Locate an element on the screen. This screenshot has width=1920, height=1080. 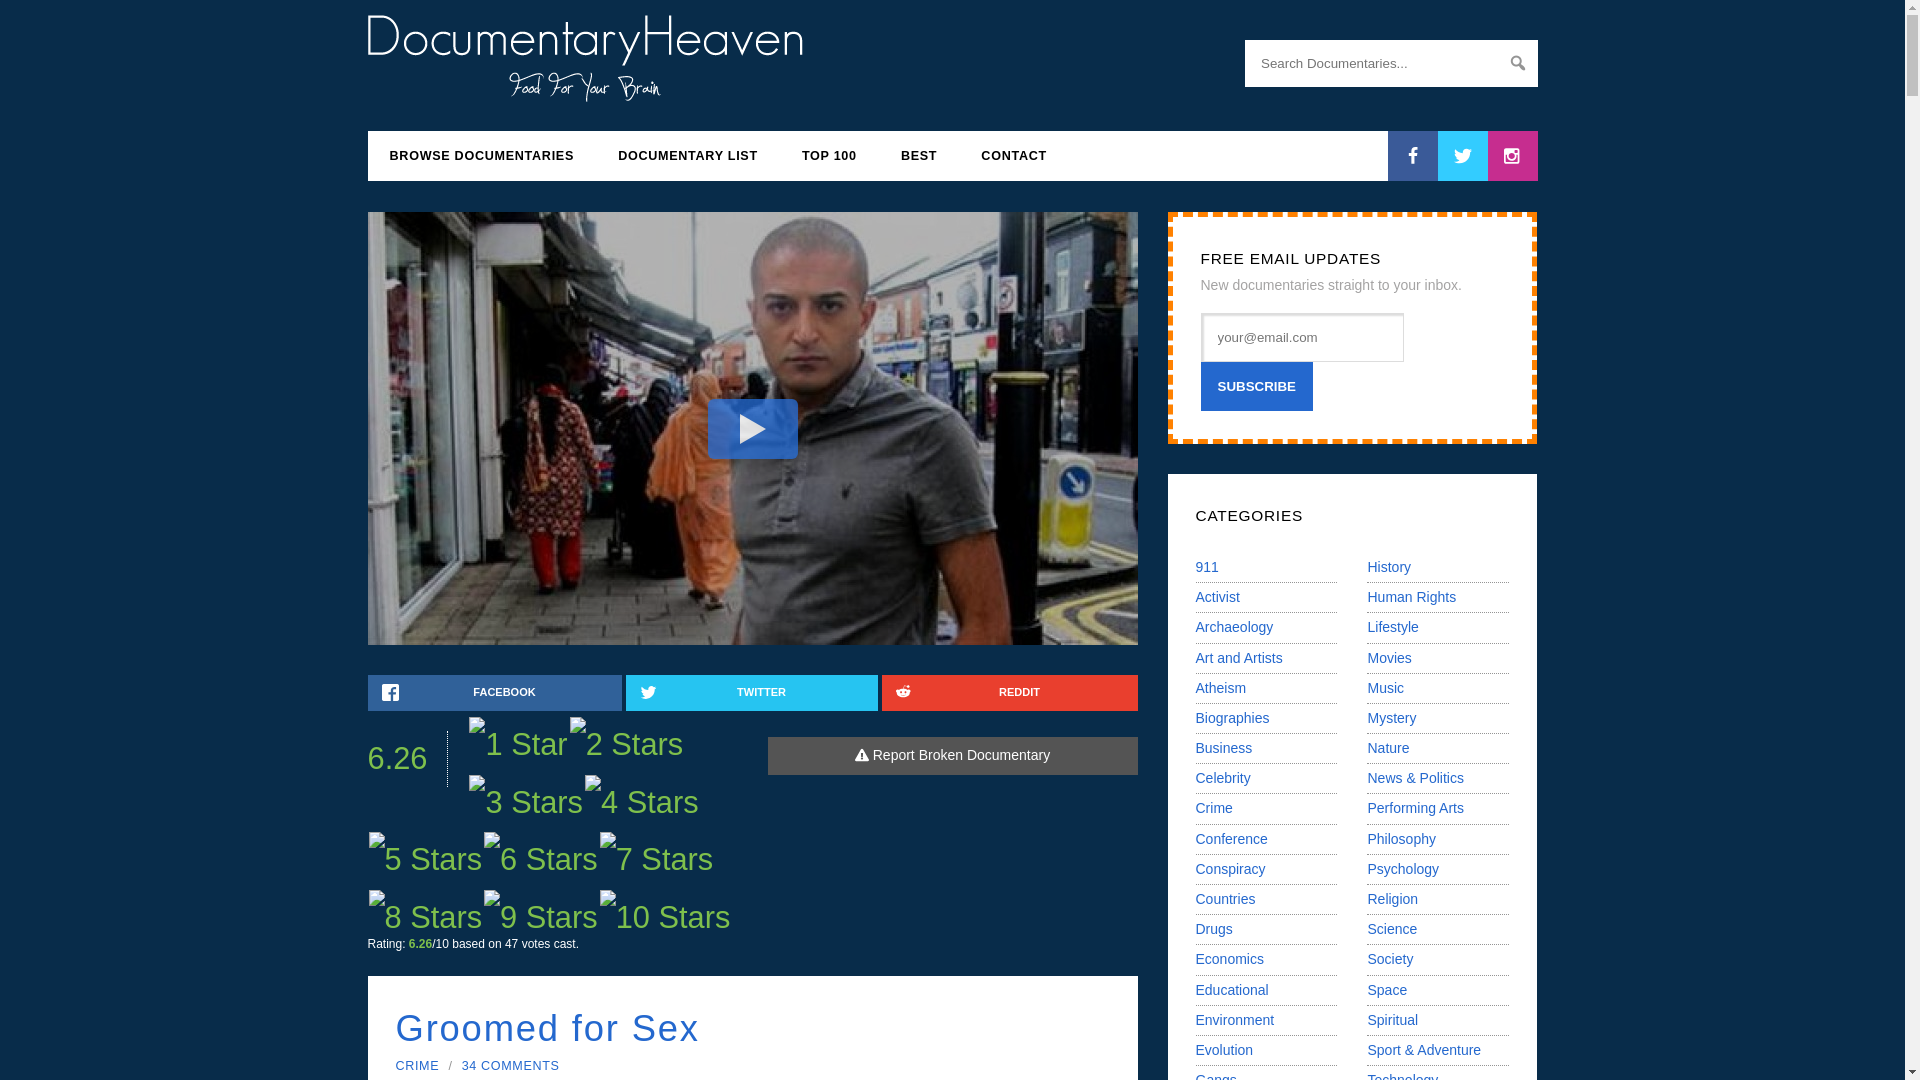
TWITTER is located at coordinates (751, 692).